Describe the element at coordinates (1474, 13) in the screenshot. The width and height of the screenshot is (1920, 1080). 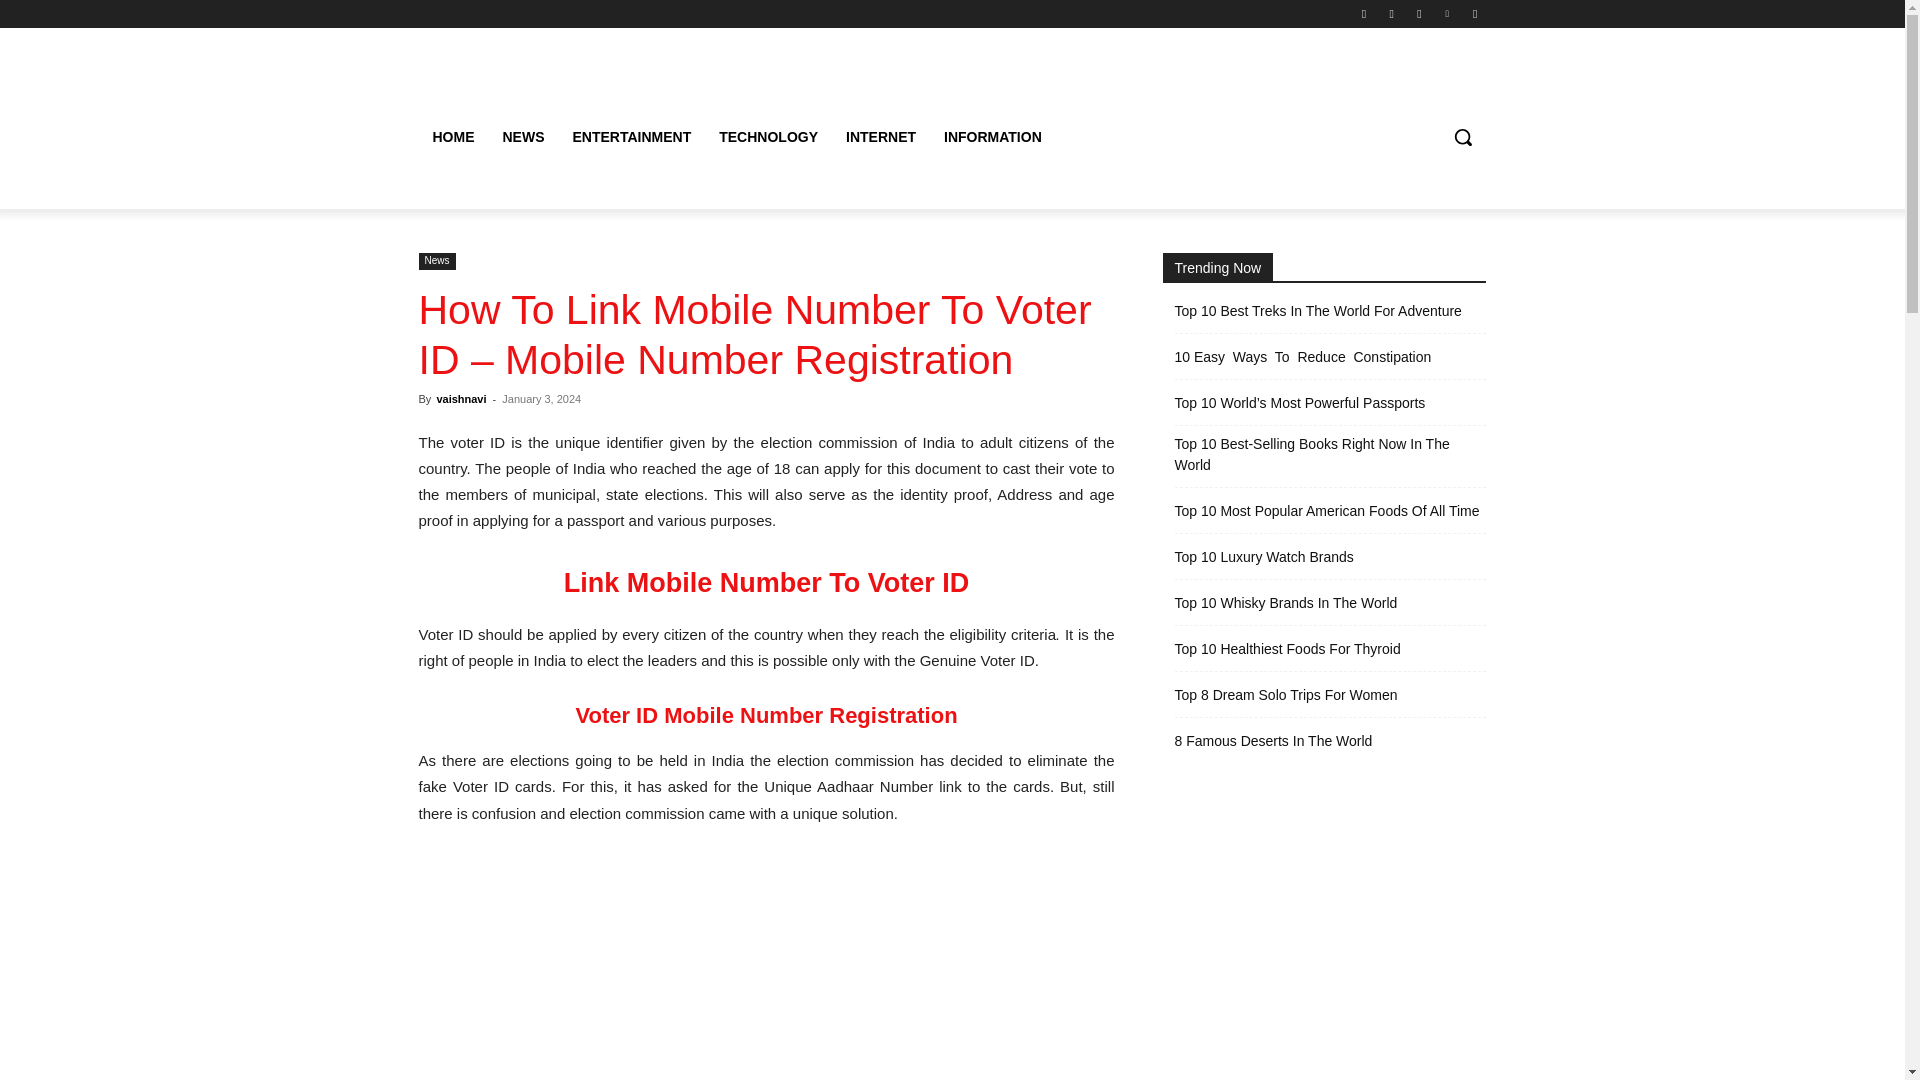
I see `Youtube` at that location.